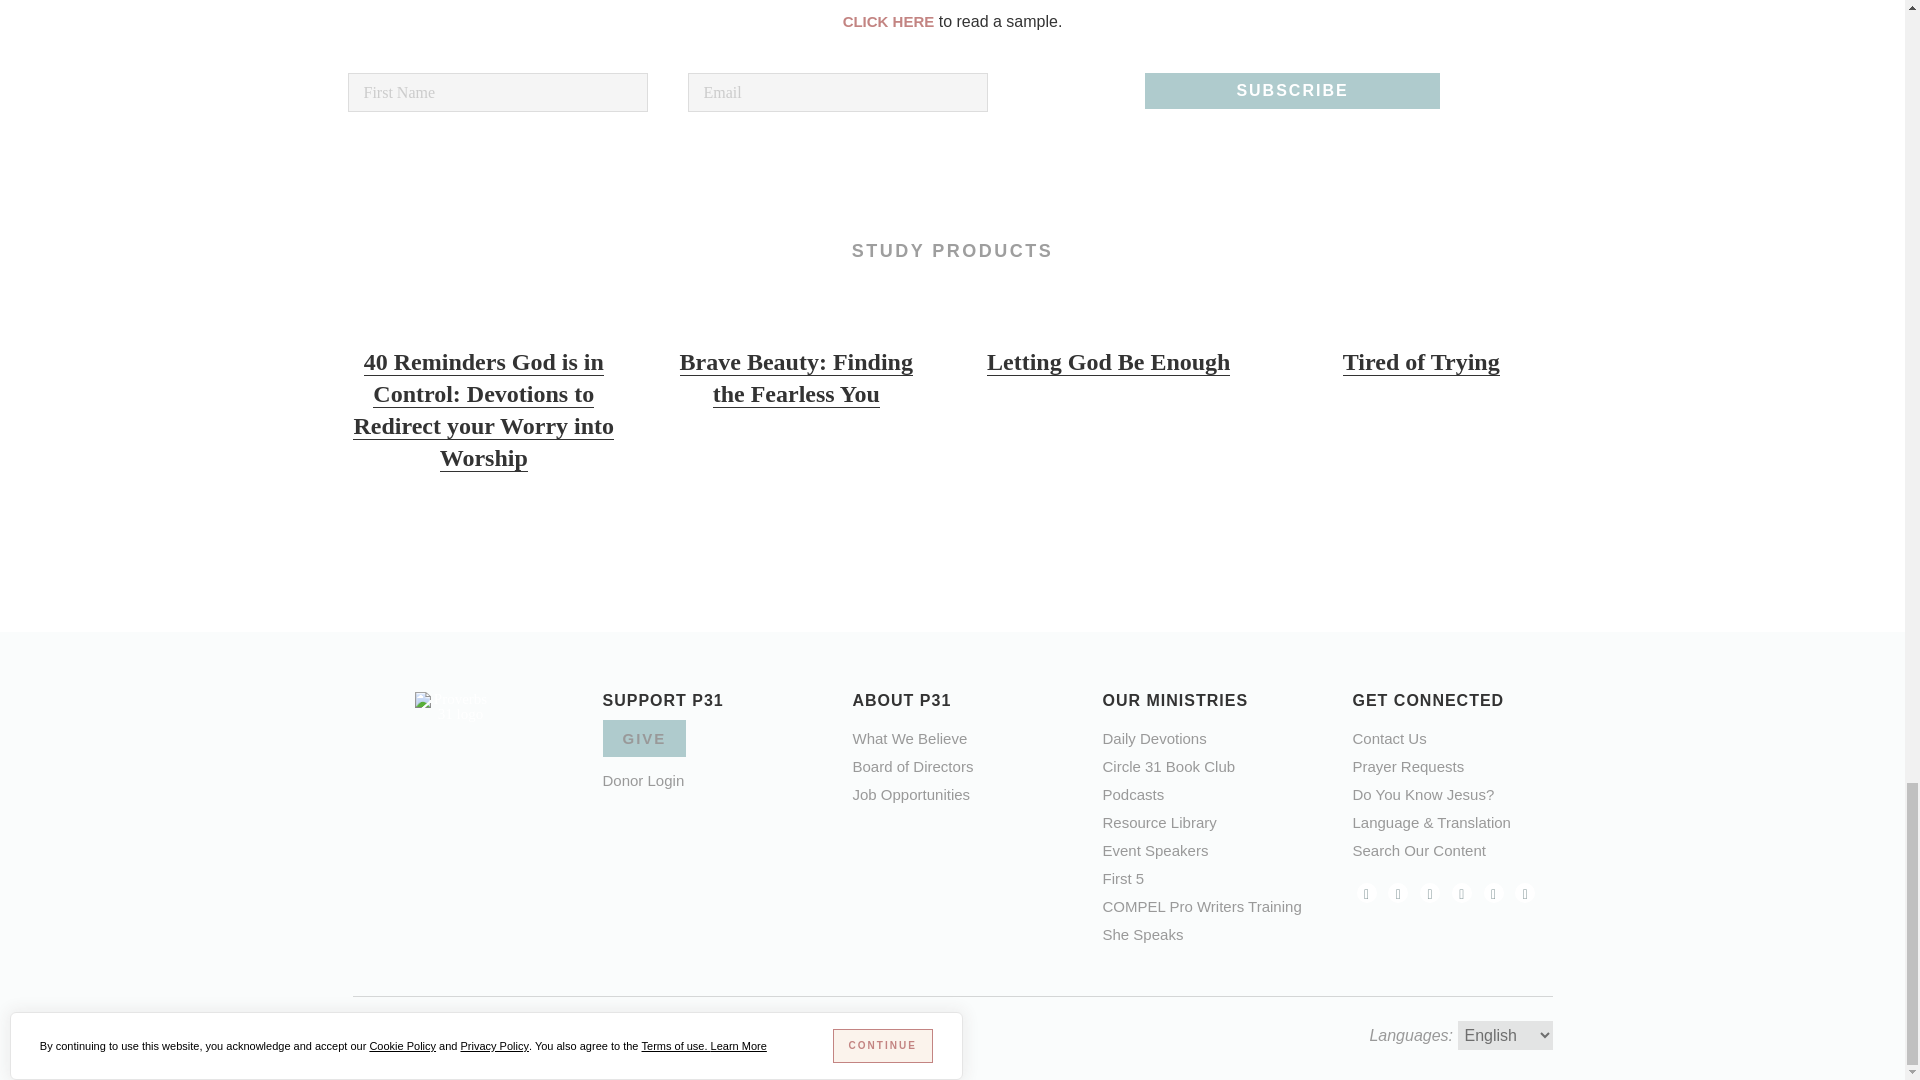 Image resolution: width=1920 pixels, height=1080 pixels. I want to click on Podast, so click(1494, 892).